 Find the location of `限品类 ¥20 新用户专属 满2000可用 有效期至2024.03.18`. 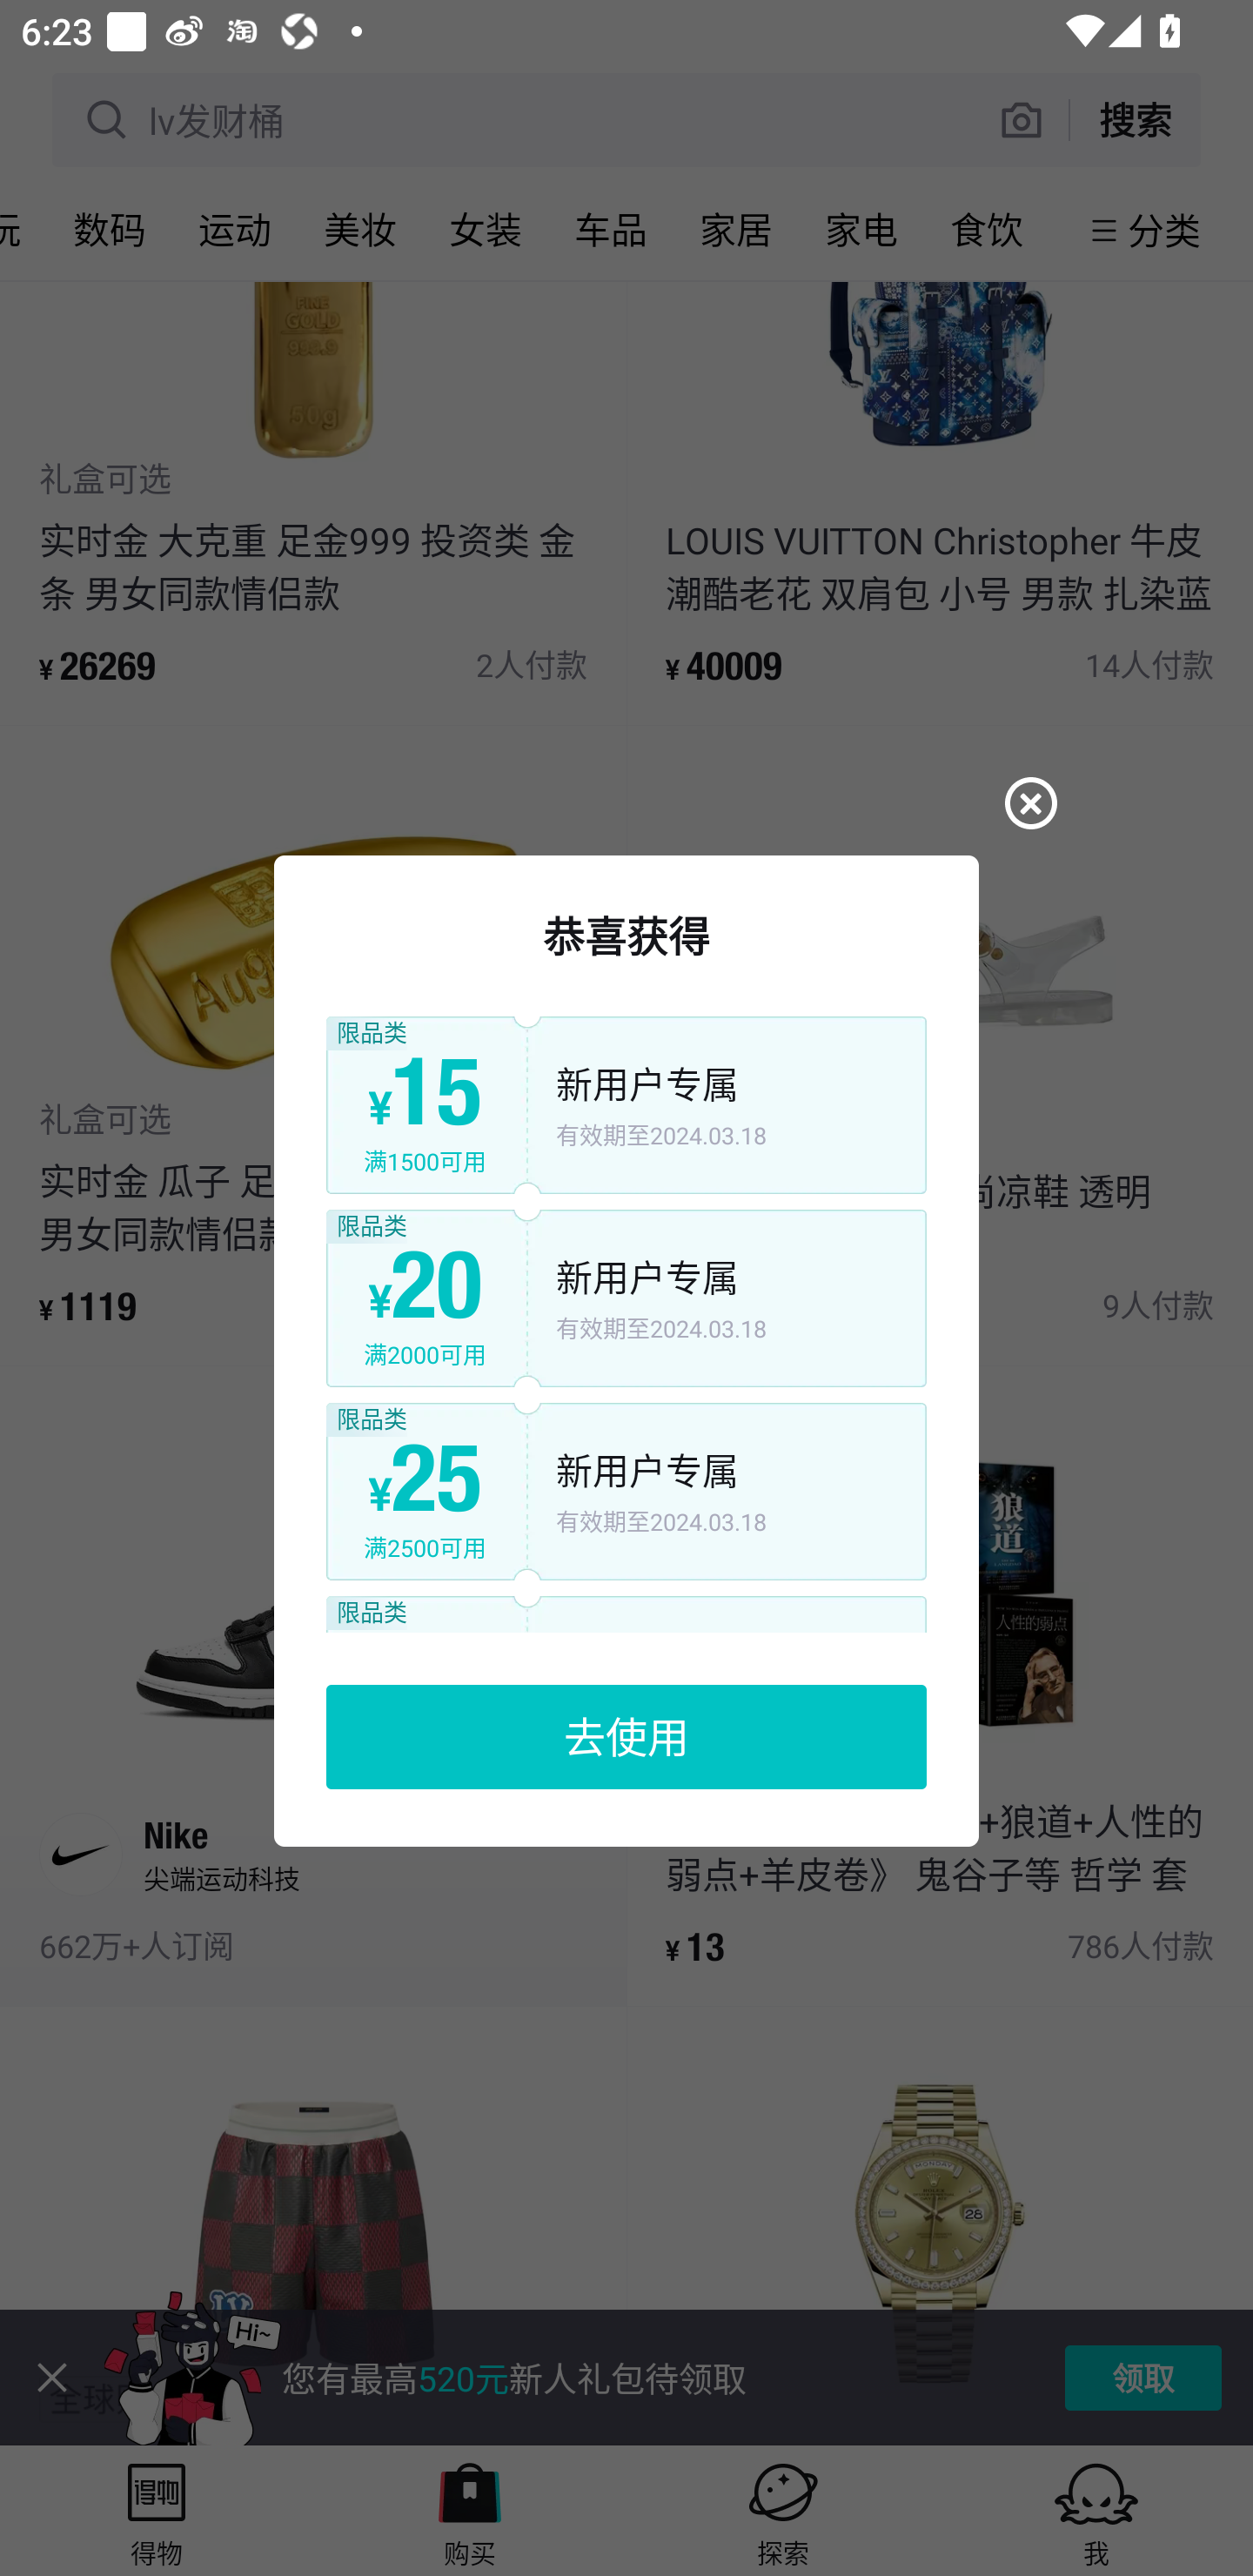

限品类 ¥20 新用户专属 满2000可用 有效期至2024.03.18 is located at coordinates (626, 1299).